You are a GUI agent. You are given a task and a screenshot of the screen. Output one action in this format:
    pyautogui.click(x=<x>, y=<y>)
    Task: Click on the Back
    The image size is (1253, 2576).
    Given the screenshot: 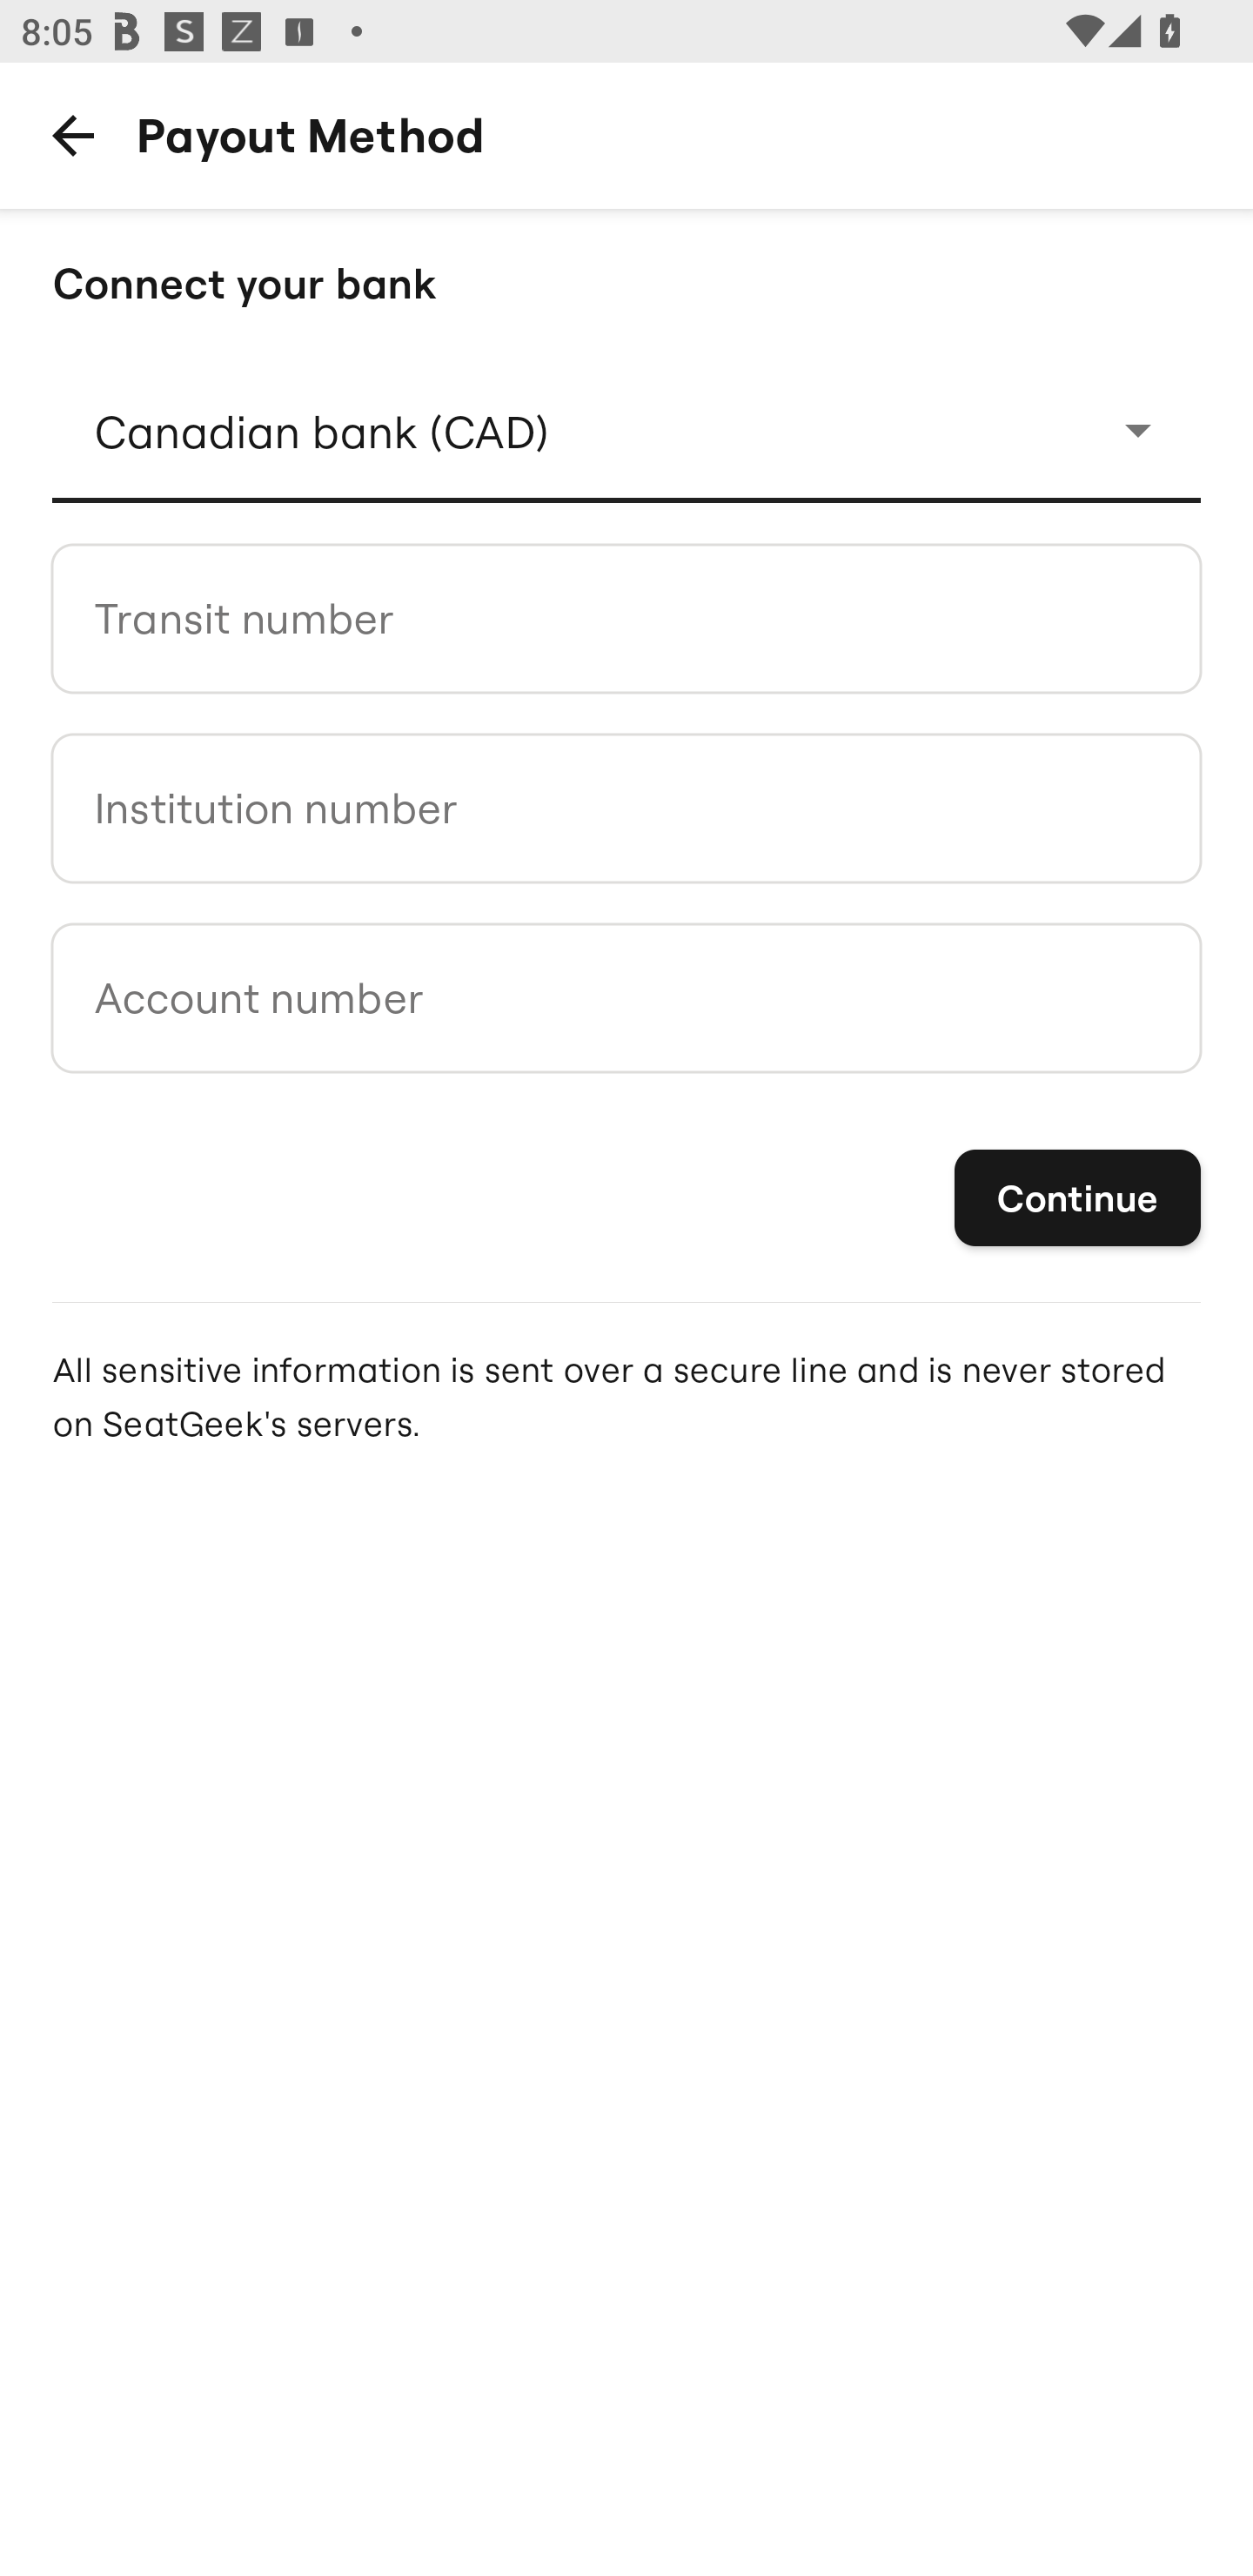 What is the action you would take?
    pyautogui.click(x=72, y=134)
    